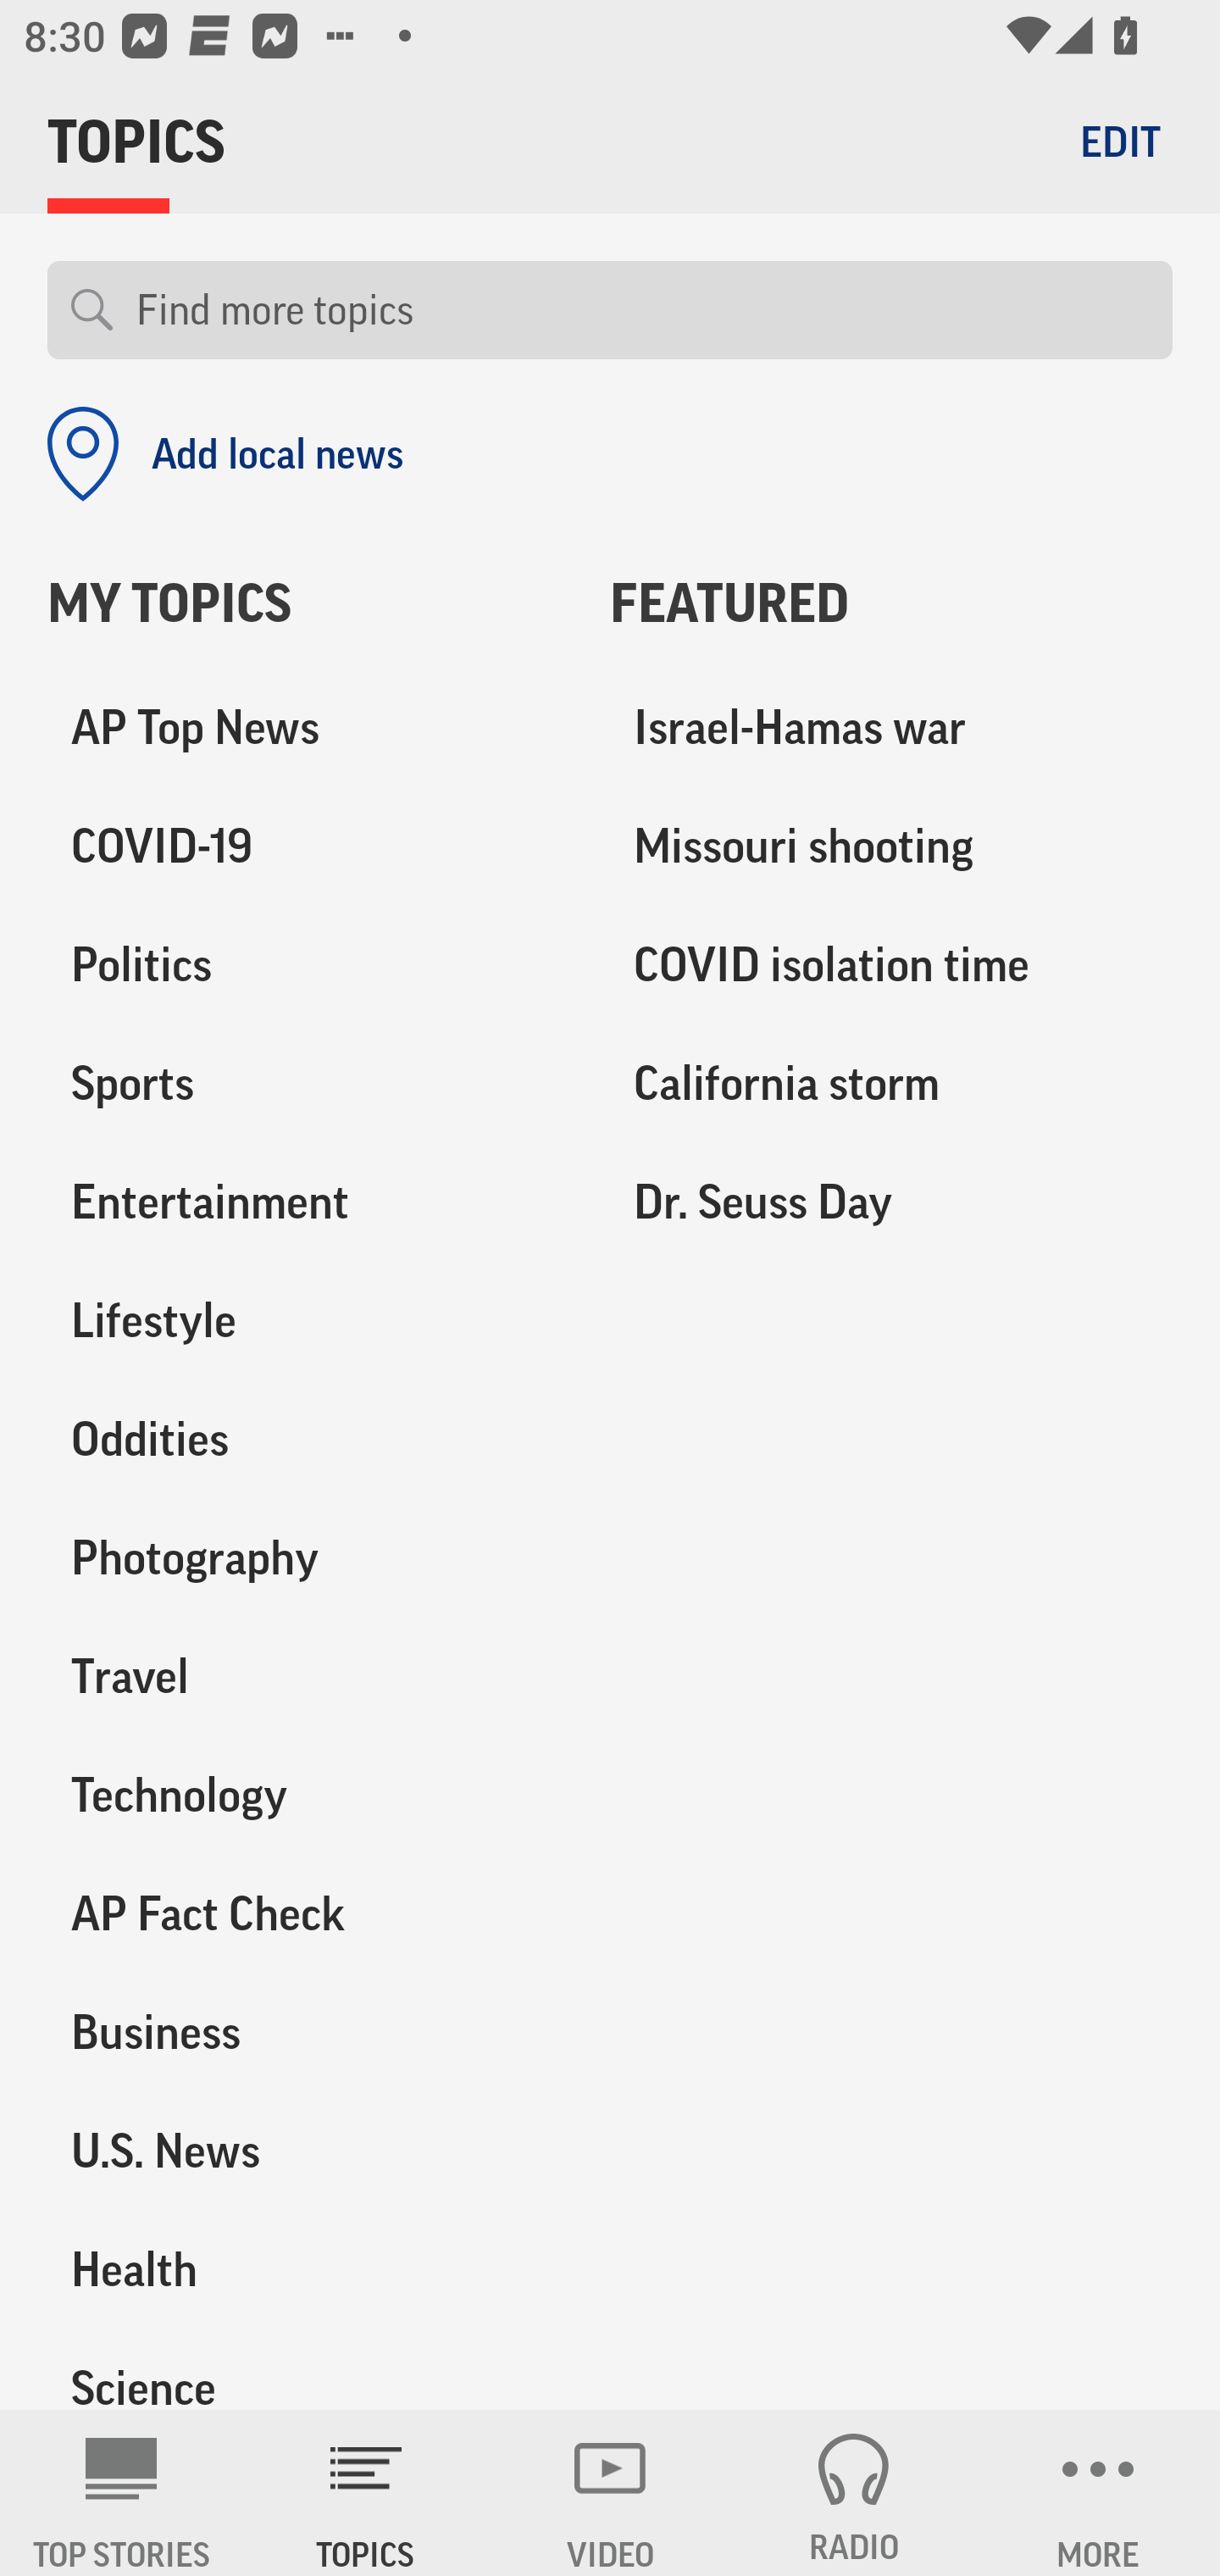 This screenshot has height=2576, width=1220. What do you see at coordinates (305, 2369) in the screenshot?
I see `Science` at bounding box center [305, 2369].